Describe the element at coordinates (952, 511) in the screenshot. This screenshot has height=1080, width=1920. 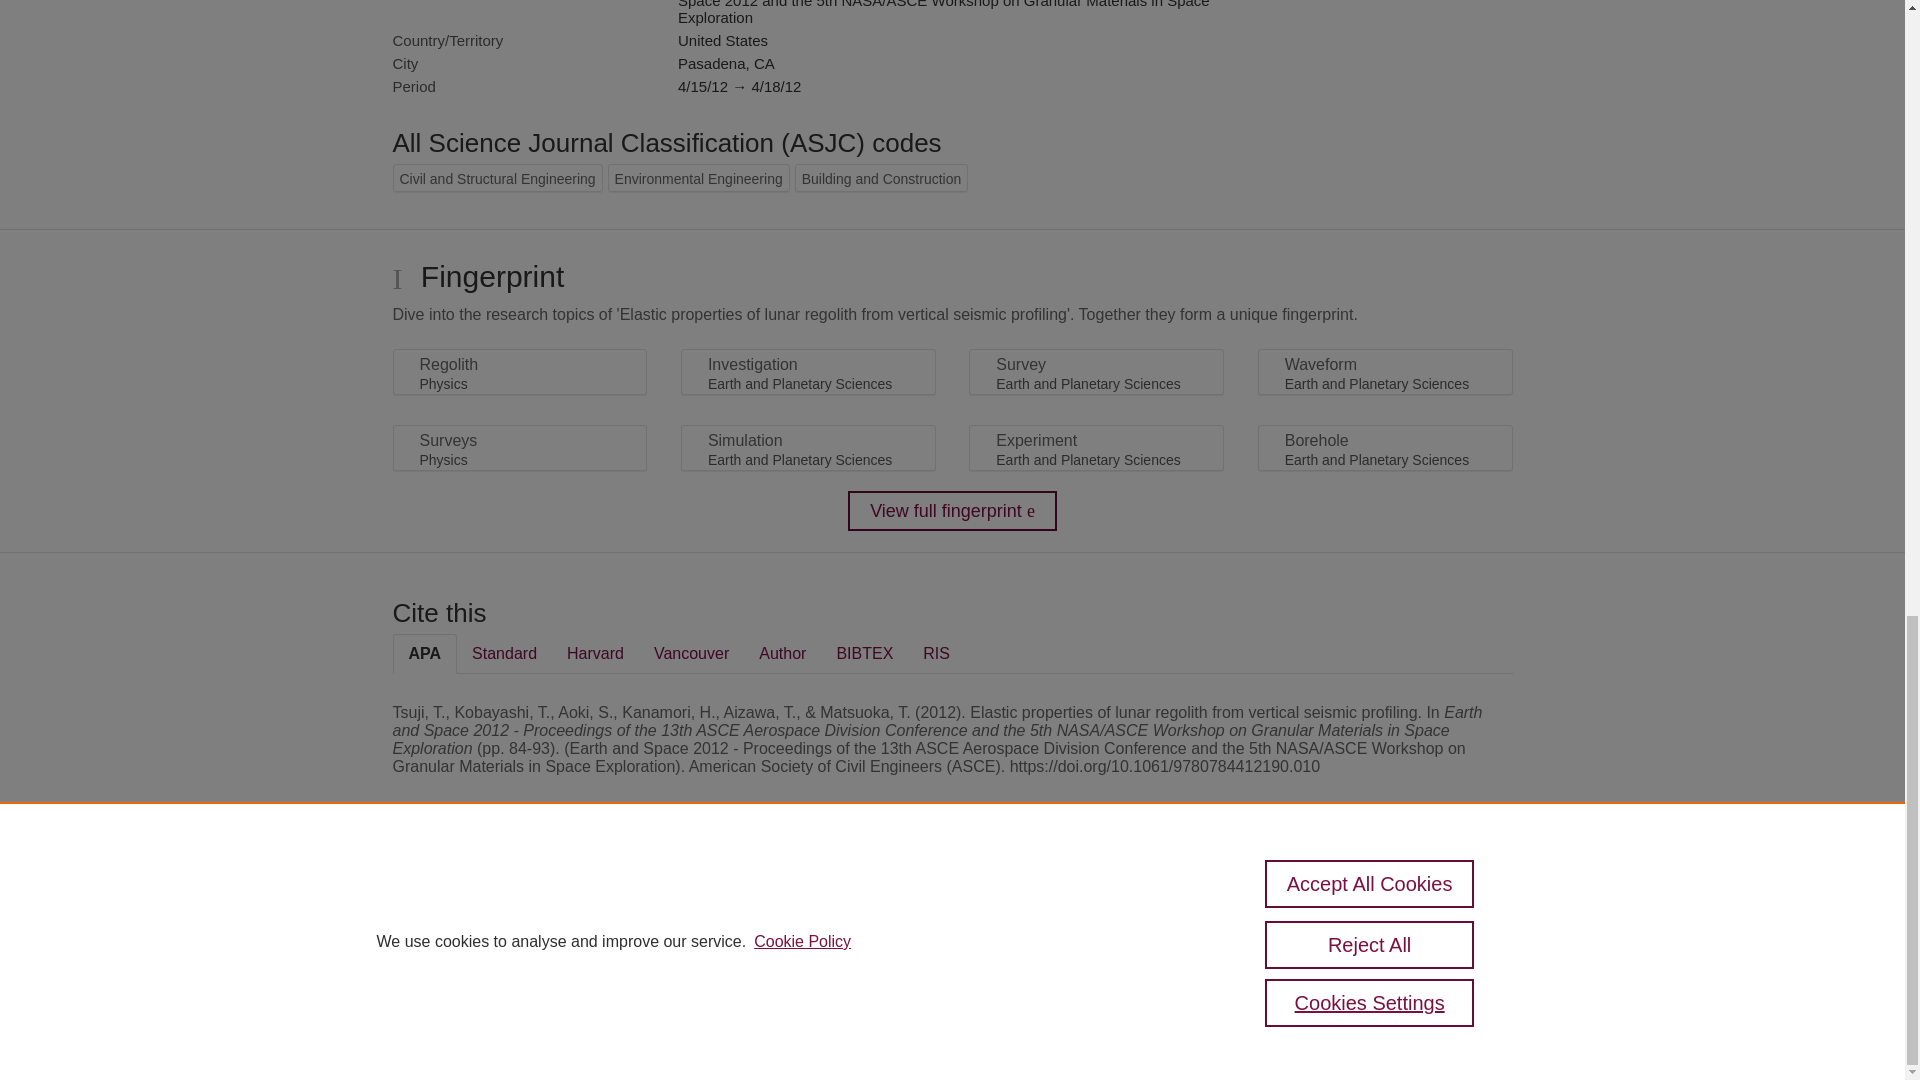
I see `View full fingerprint` at that location.